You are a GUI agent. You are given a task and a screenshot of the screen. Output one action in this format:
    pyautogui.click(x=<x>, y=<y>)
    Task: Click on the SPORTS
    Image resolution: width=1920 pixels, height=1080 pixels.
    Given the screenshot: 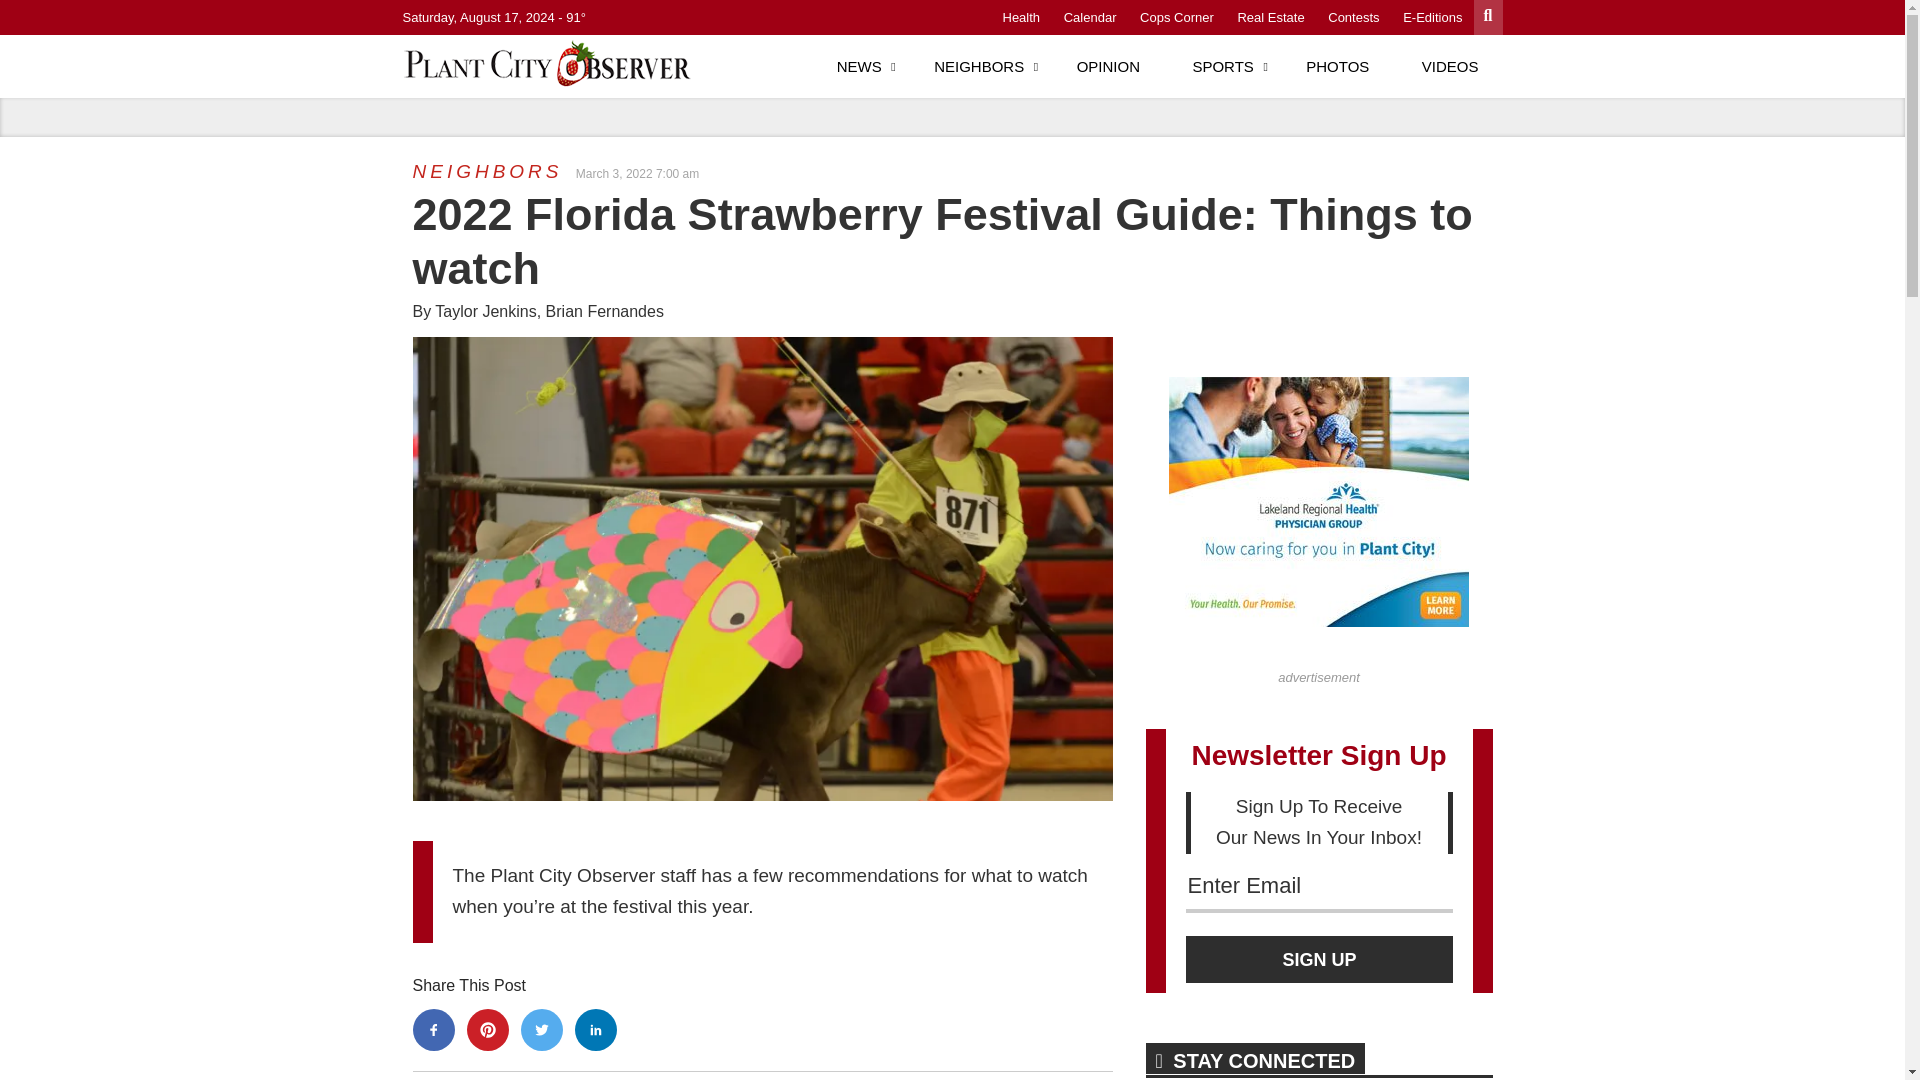 What is the action you would take?
    pyautogui.click(x=1222, y=66)
    